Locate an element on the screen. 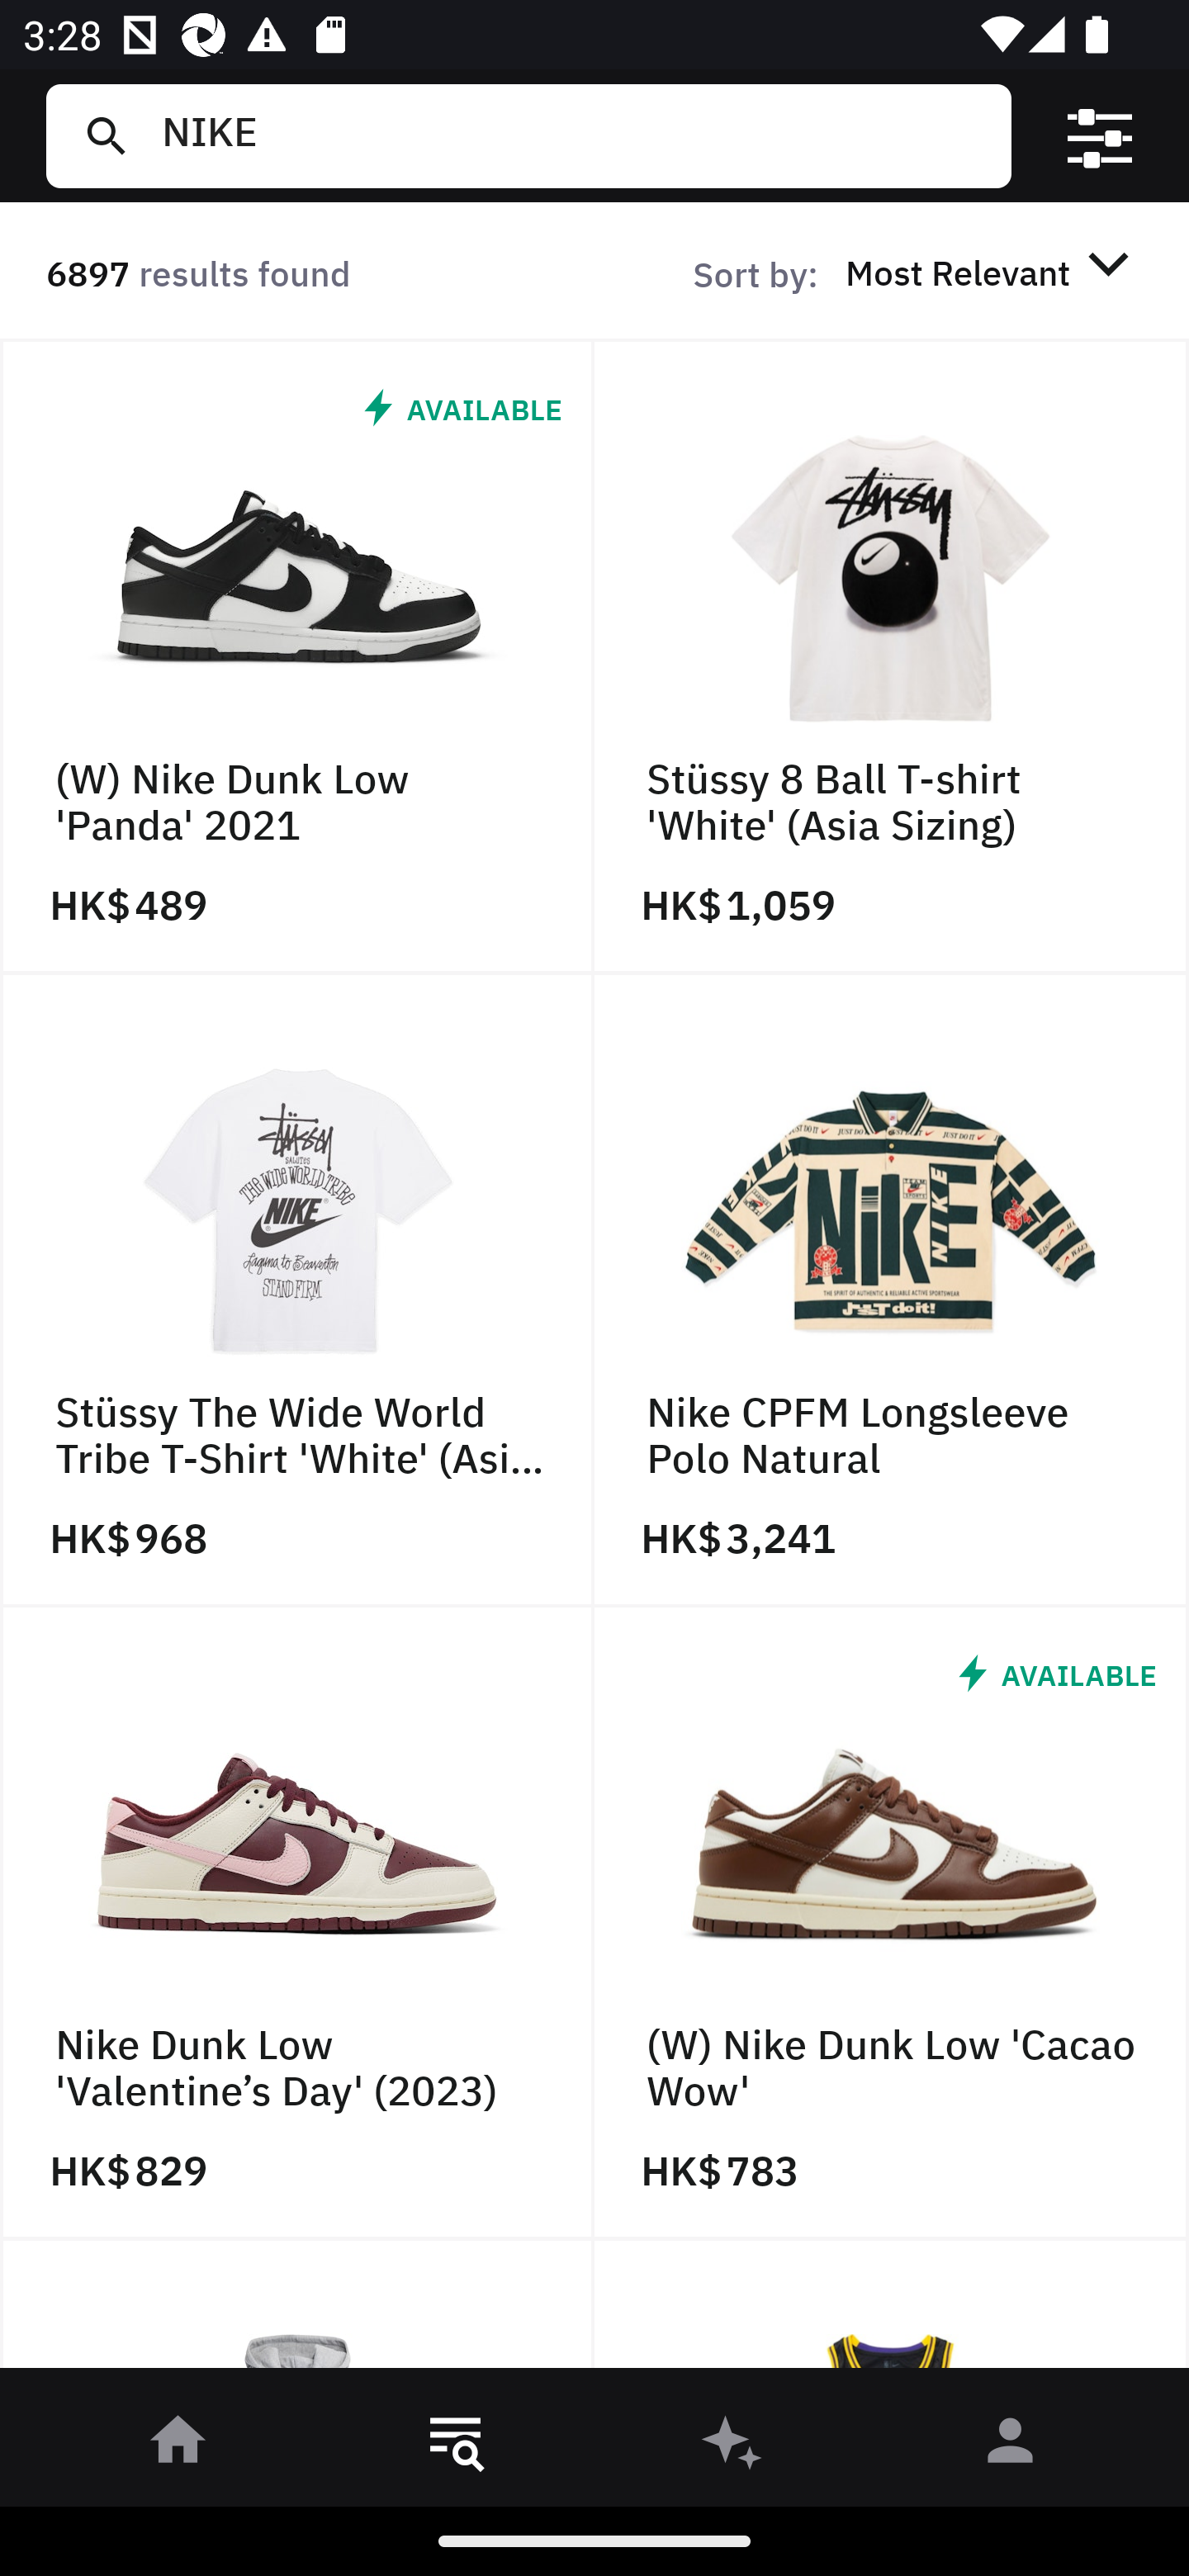  Nike Dunk Low 'Valentine’s Day' (2023) HK$ 829 is located at coordinates (297, 1924).